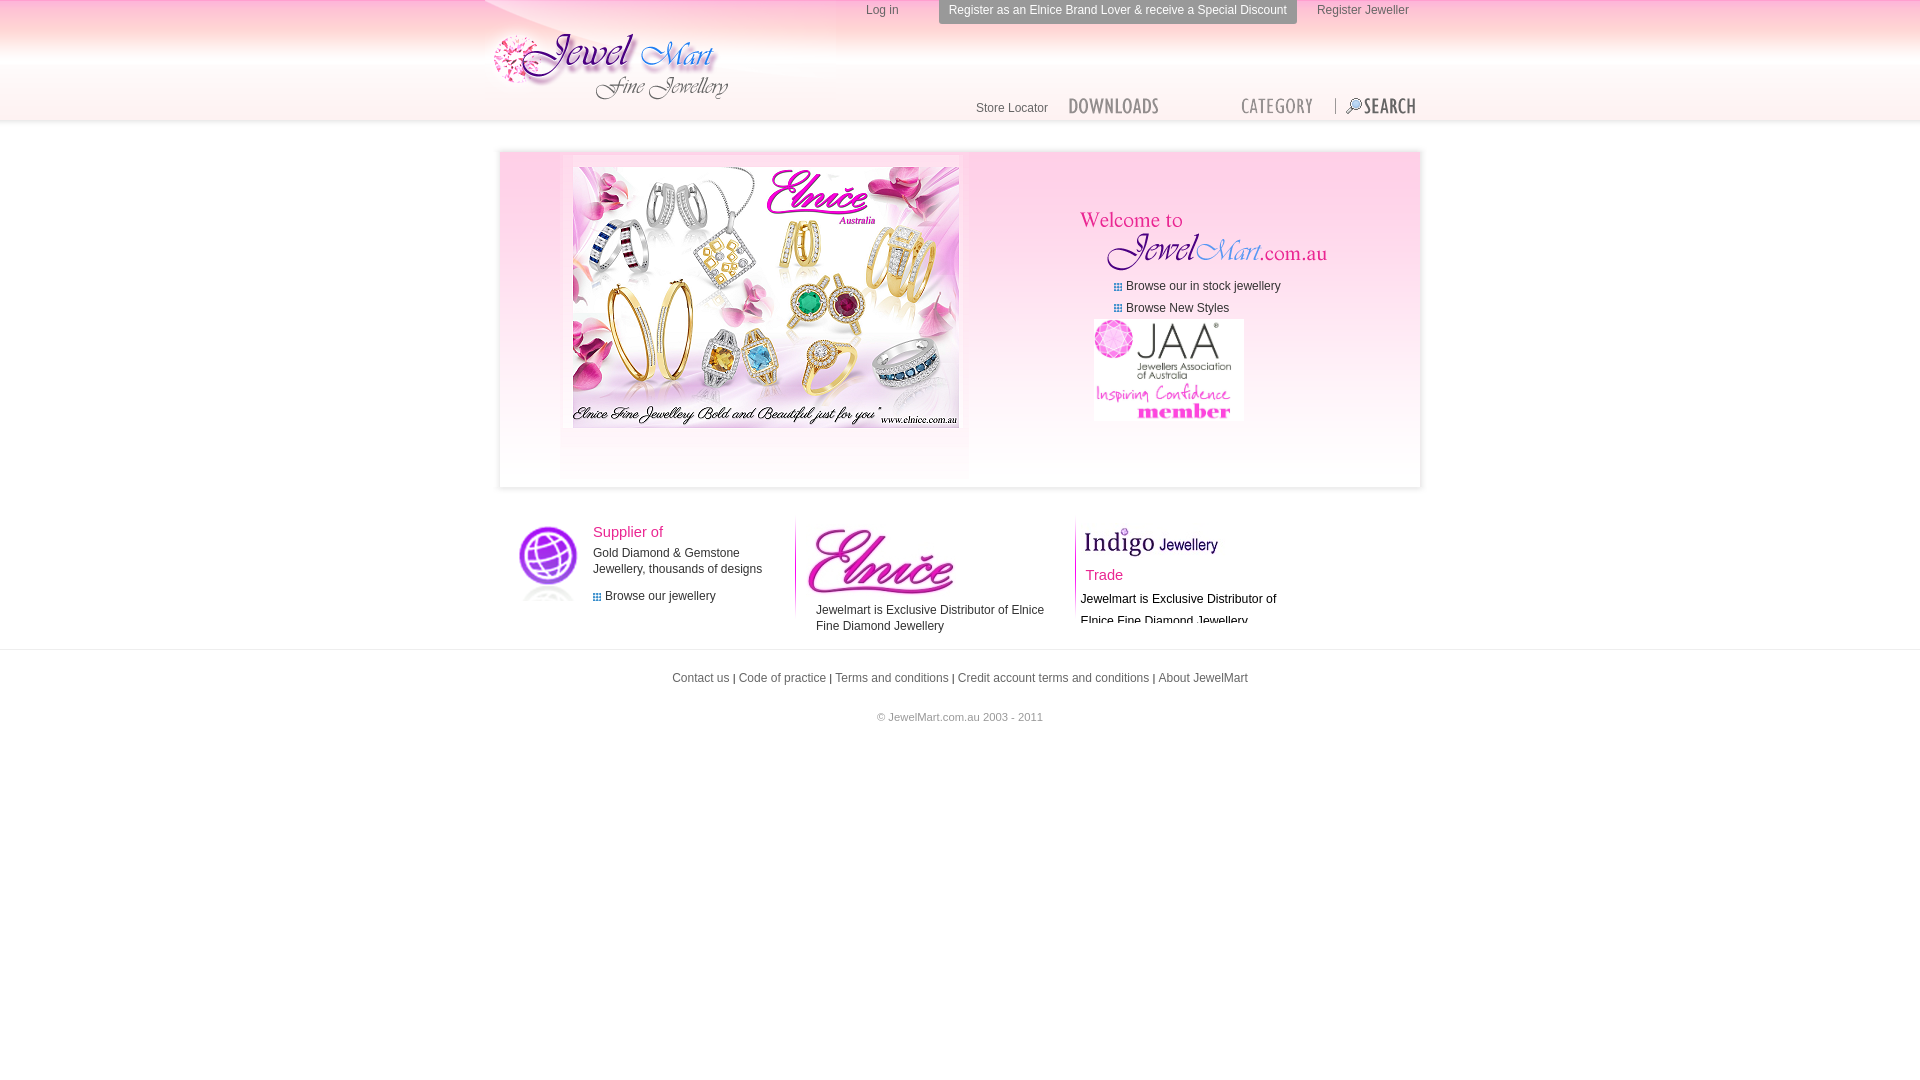  What do you see at coordinates (1202, 678) in the screenshot?
I see `About JewelMart` at bounding box center [1202, 678].